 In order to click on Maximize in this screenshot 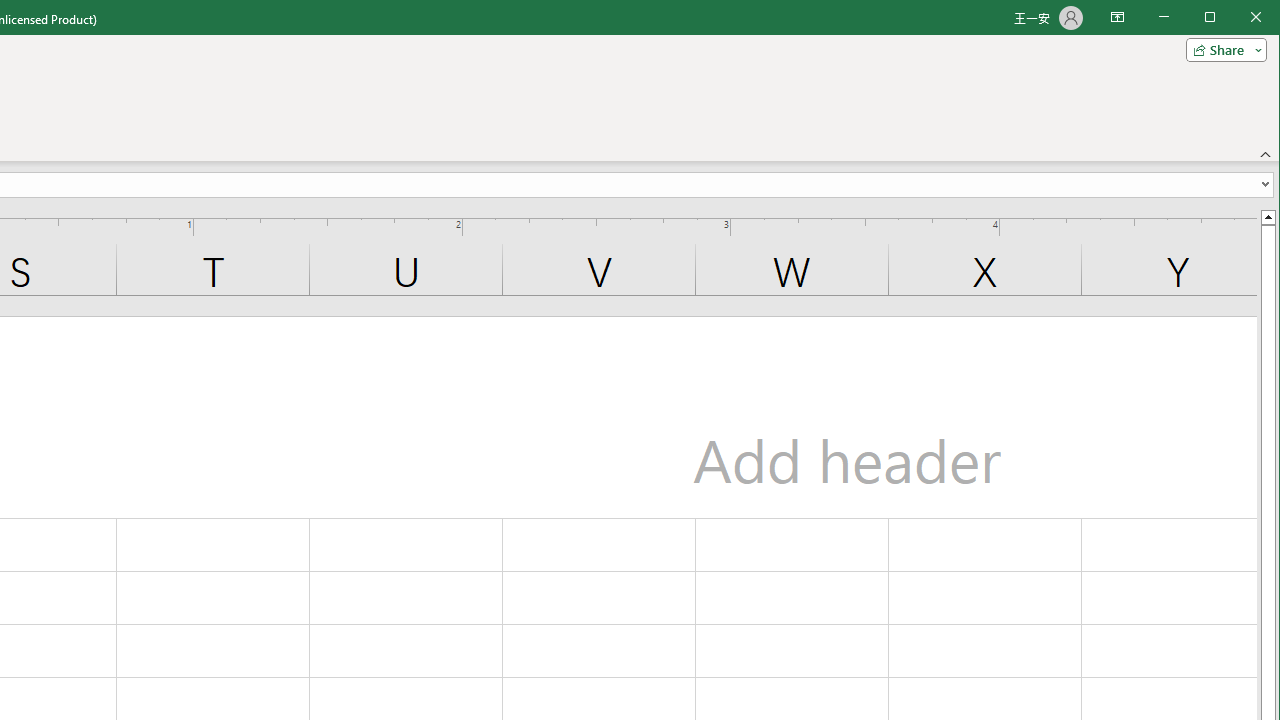, I will do `click(1238, 18)`.